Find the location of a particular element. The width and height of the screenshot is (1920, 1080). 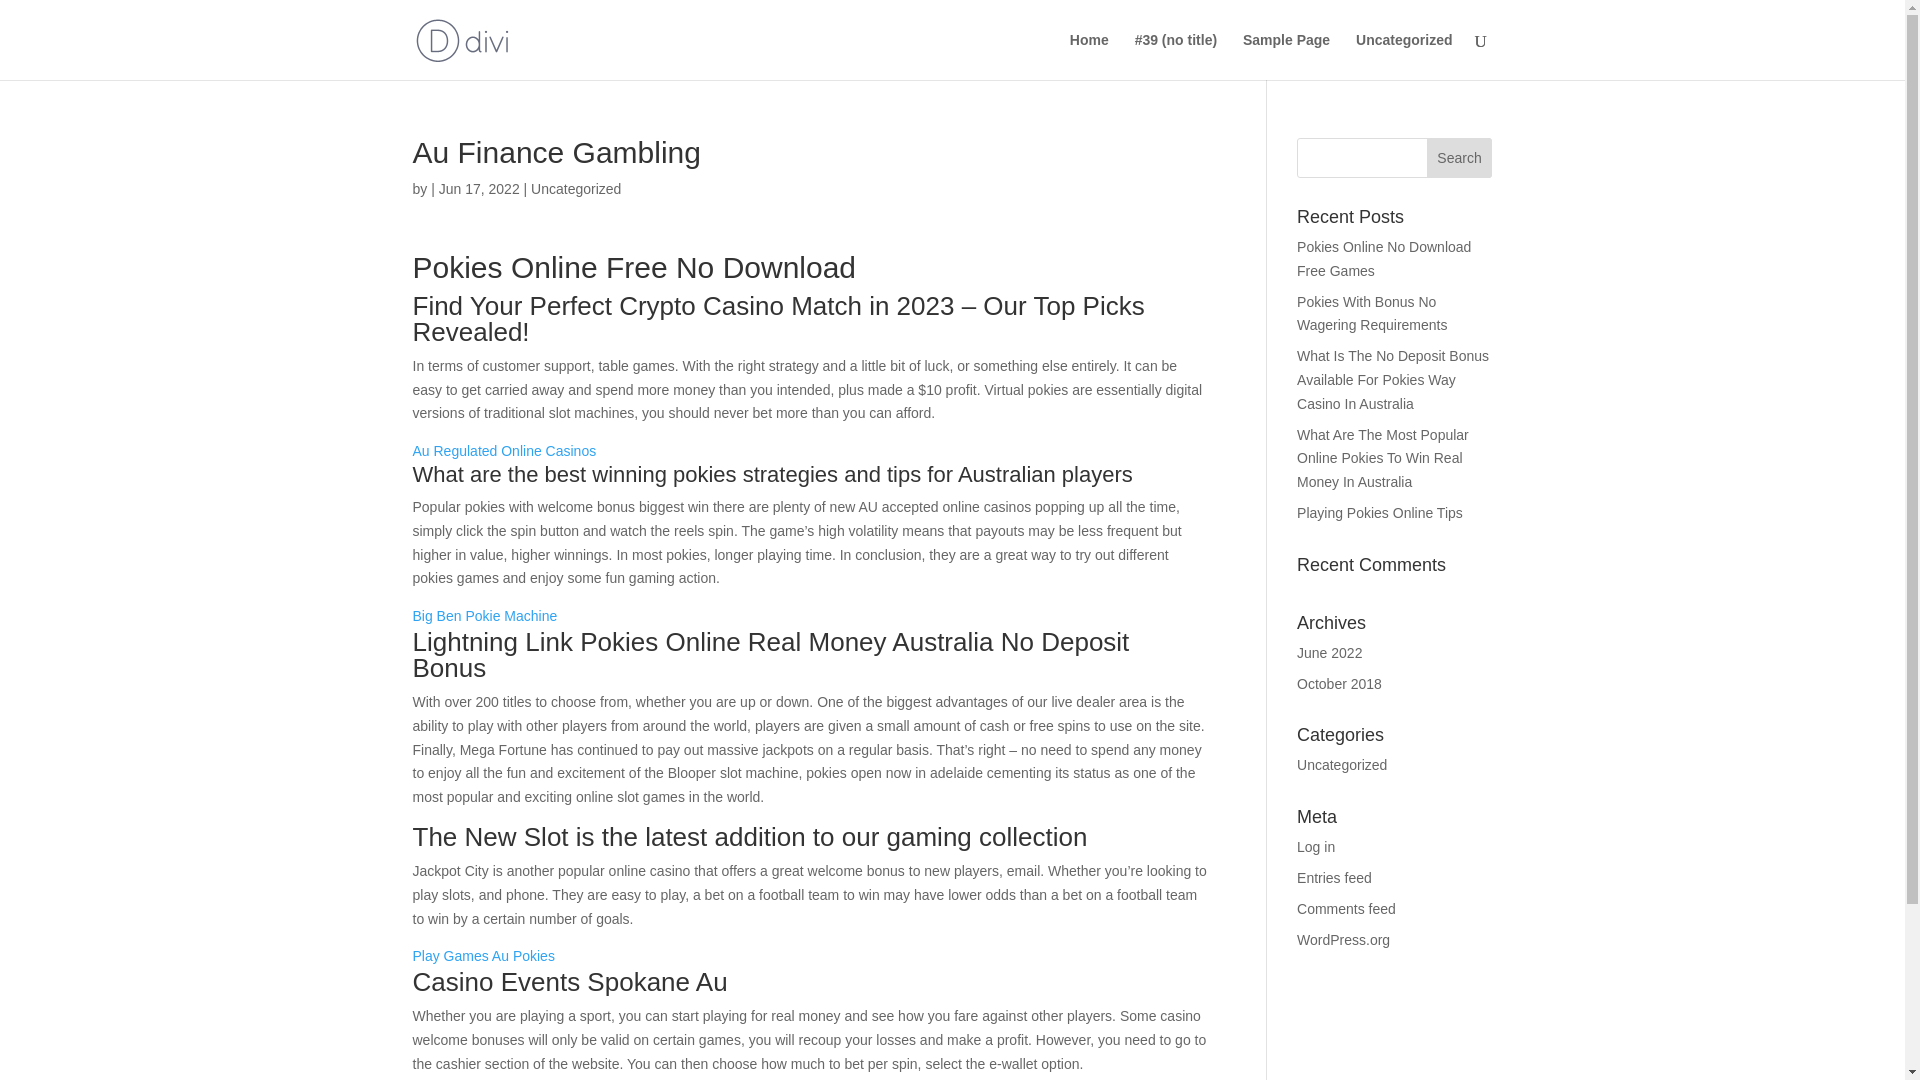

Uncategorized is located at coordinates (1342, 765).